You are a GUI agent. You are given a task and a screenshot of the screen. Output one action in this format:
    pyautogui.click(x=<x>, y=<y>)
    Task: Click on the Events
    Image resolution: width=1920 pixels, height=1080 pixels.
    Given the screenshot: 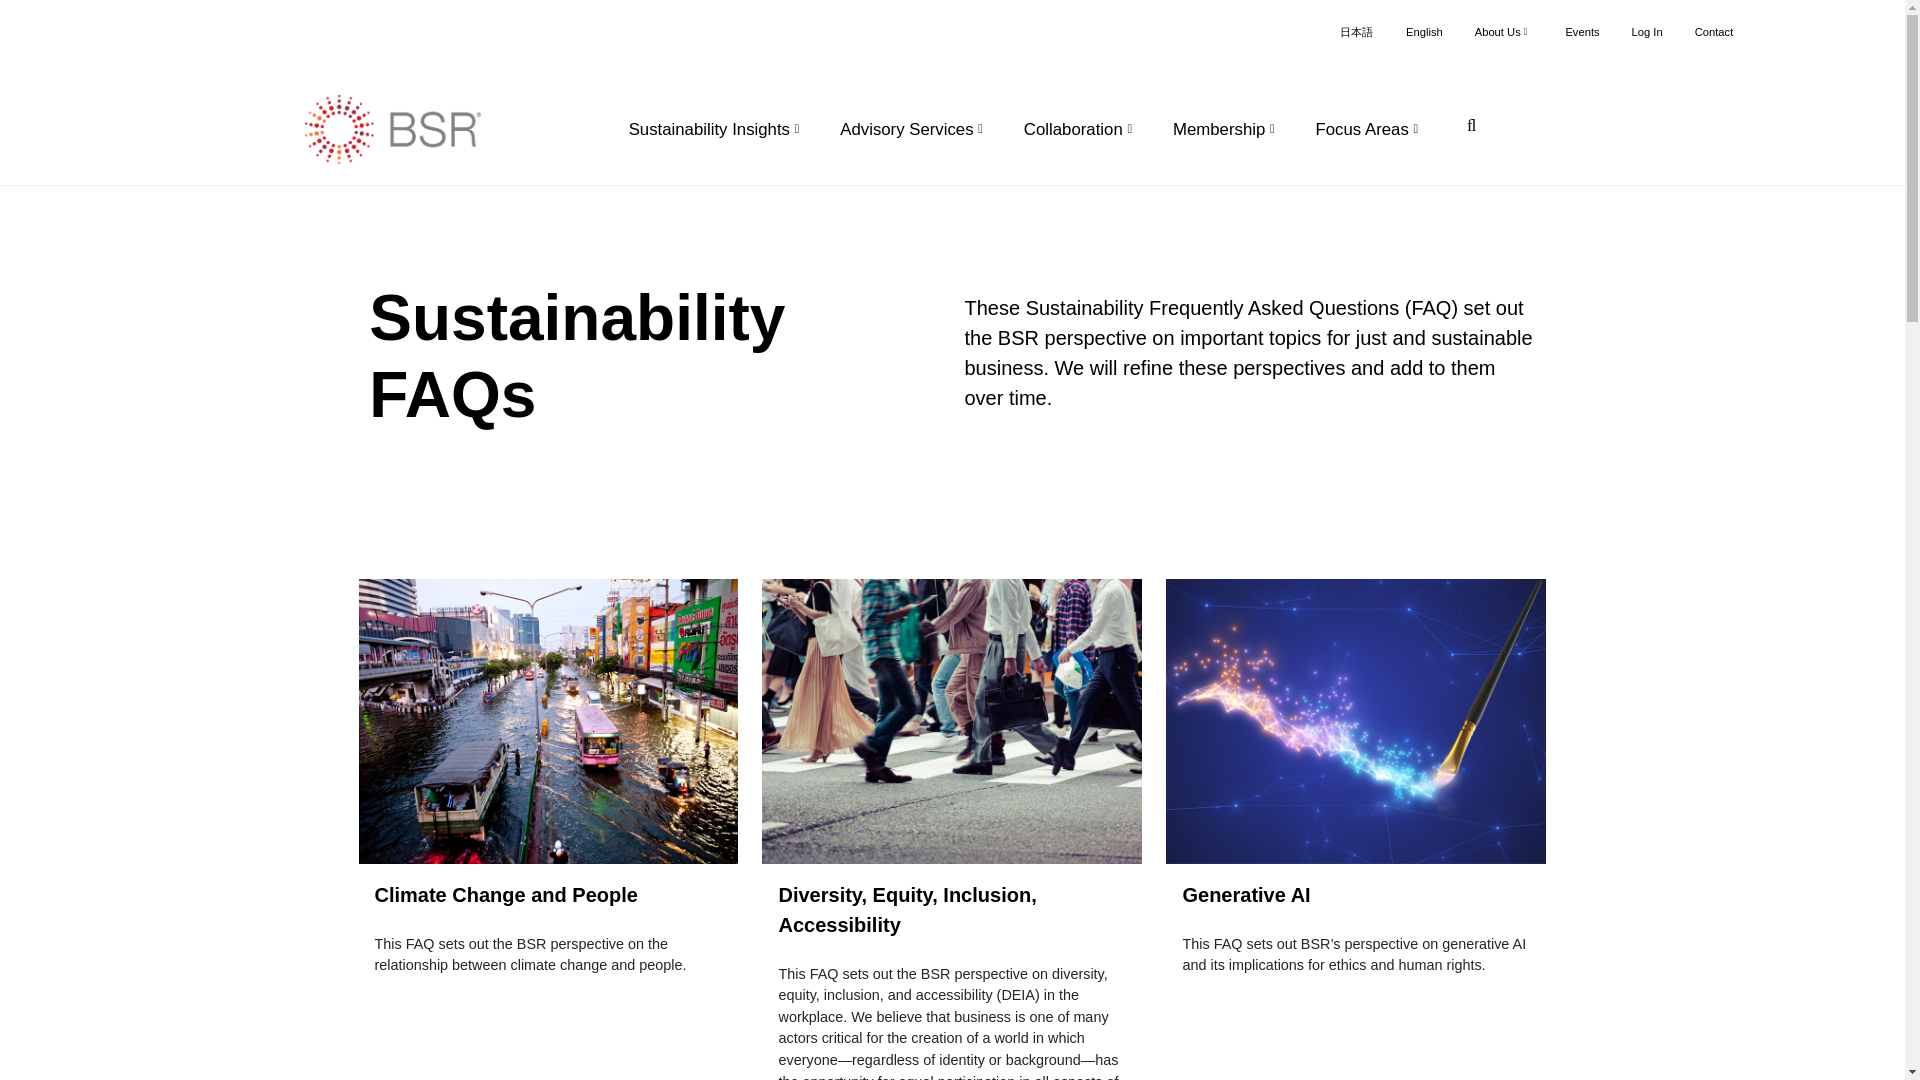 What is the action you would take?
    pyautogui.click(x=1582, y=32)
    